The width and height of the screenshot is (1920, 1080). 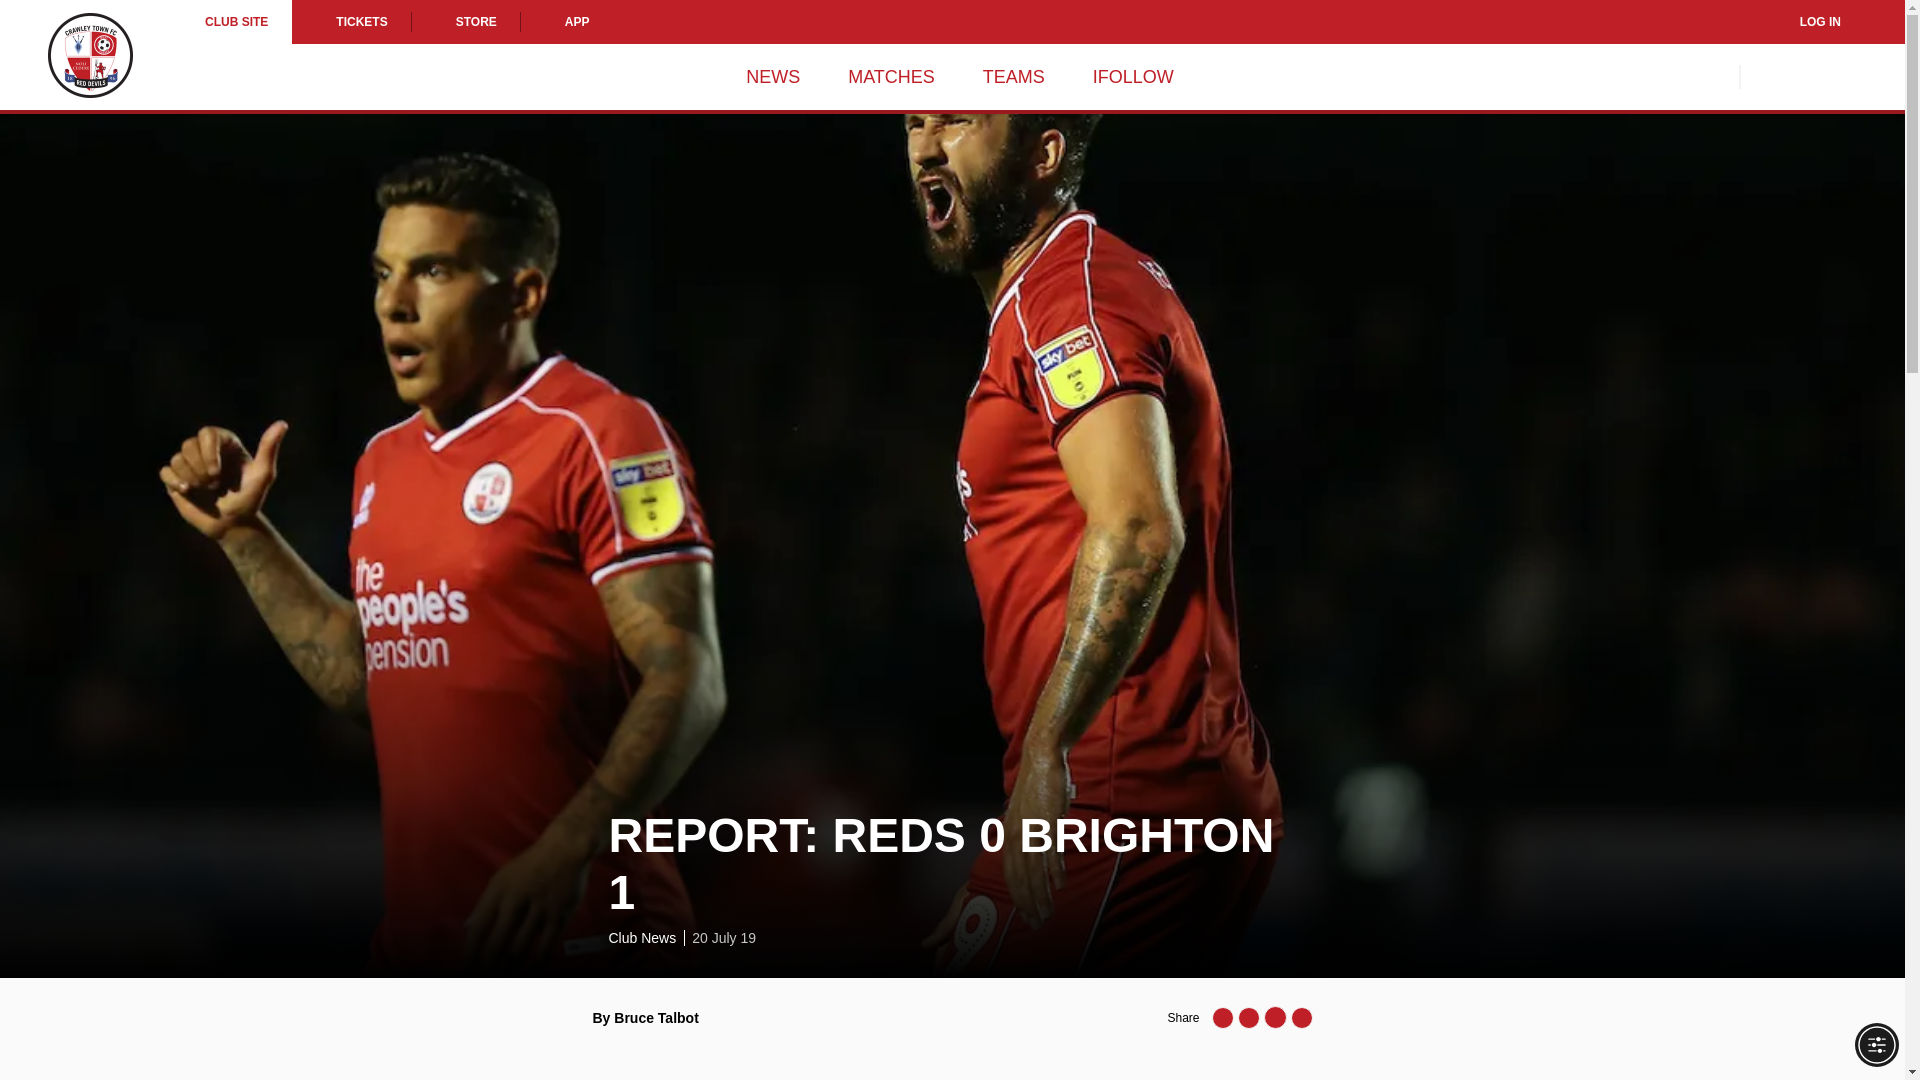 What do you see at coordinates (236, 22) in the screenshot?
I see `CLUB SITE` at bounding box center [236, 22].